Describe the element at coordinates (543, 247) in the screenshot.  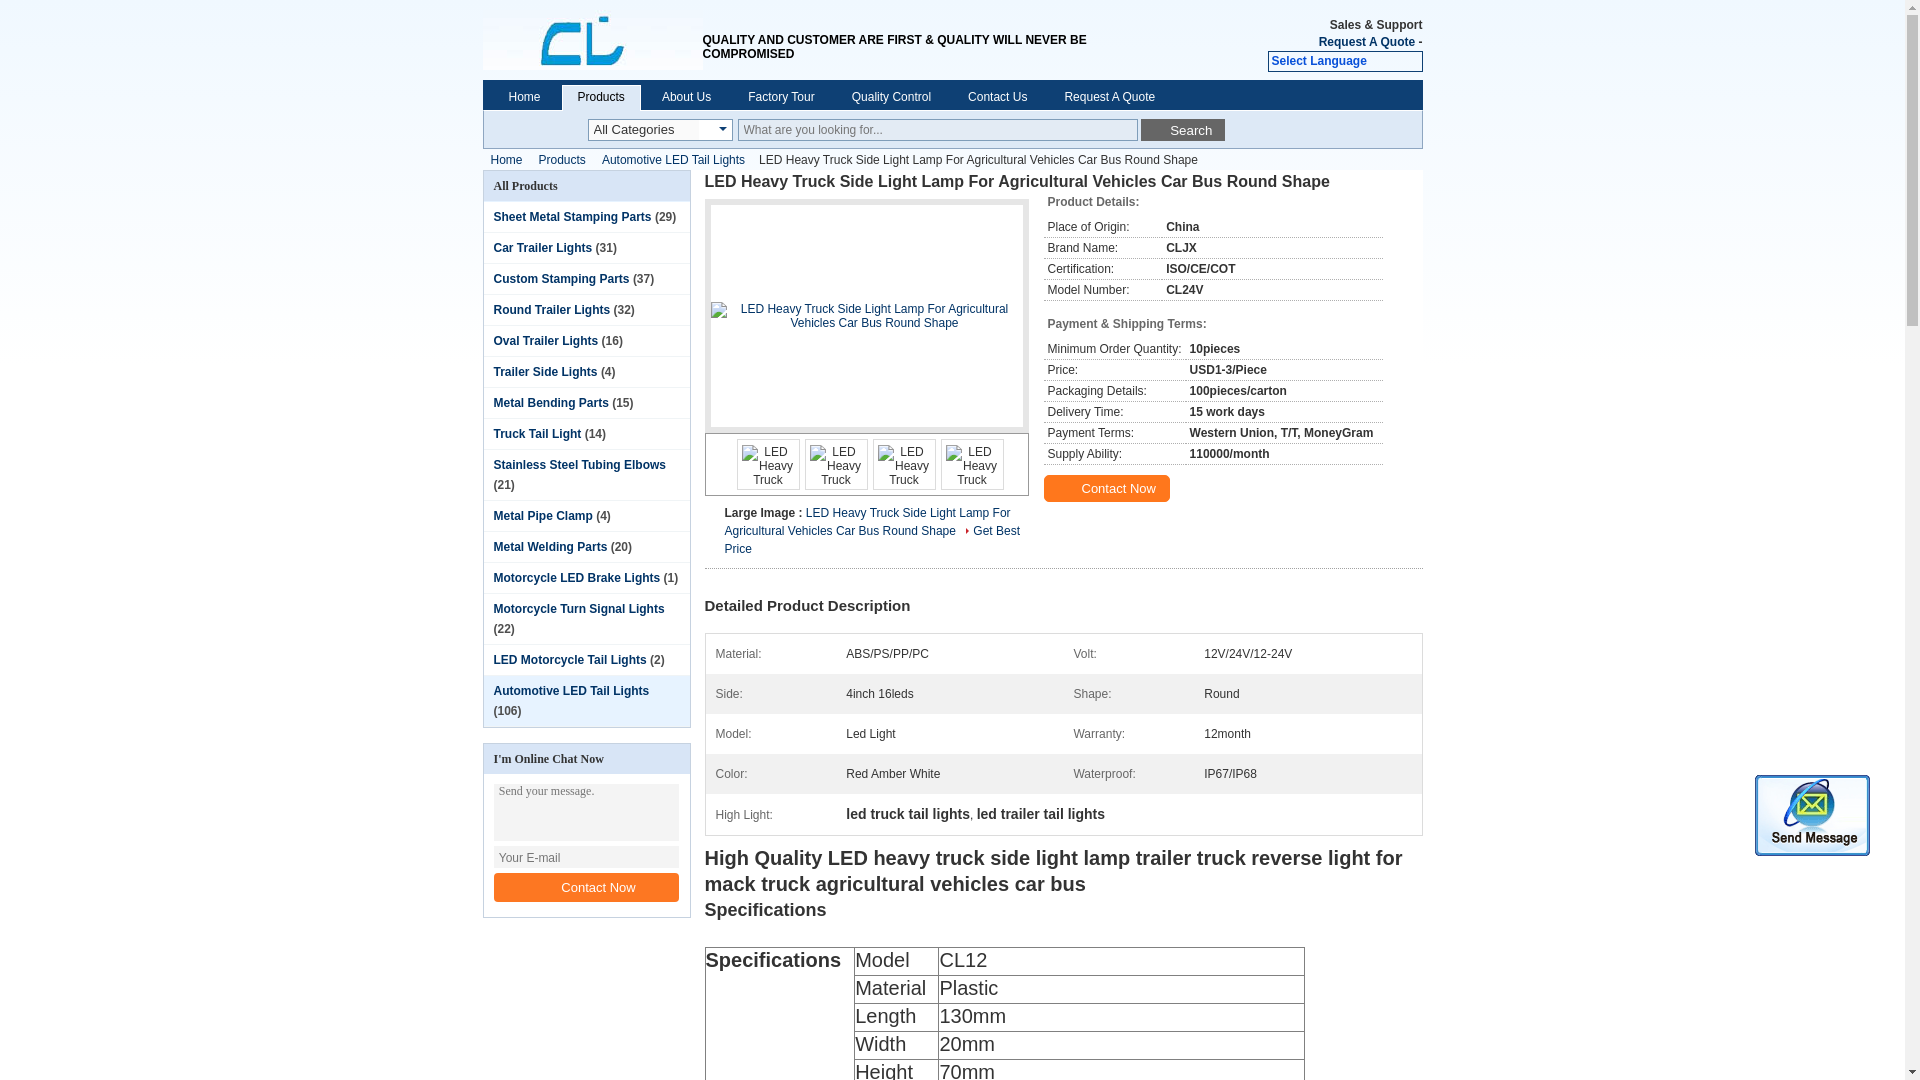
I see `Car Trailer Lights` at that location.